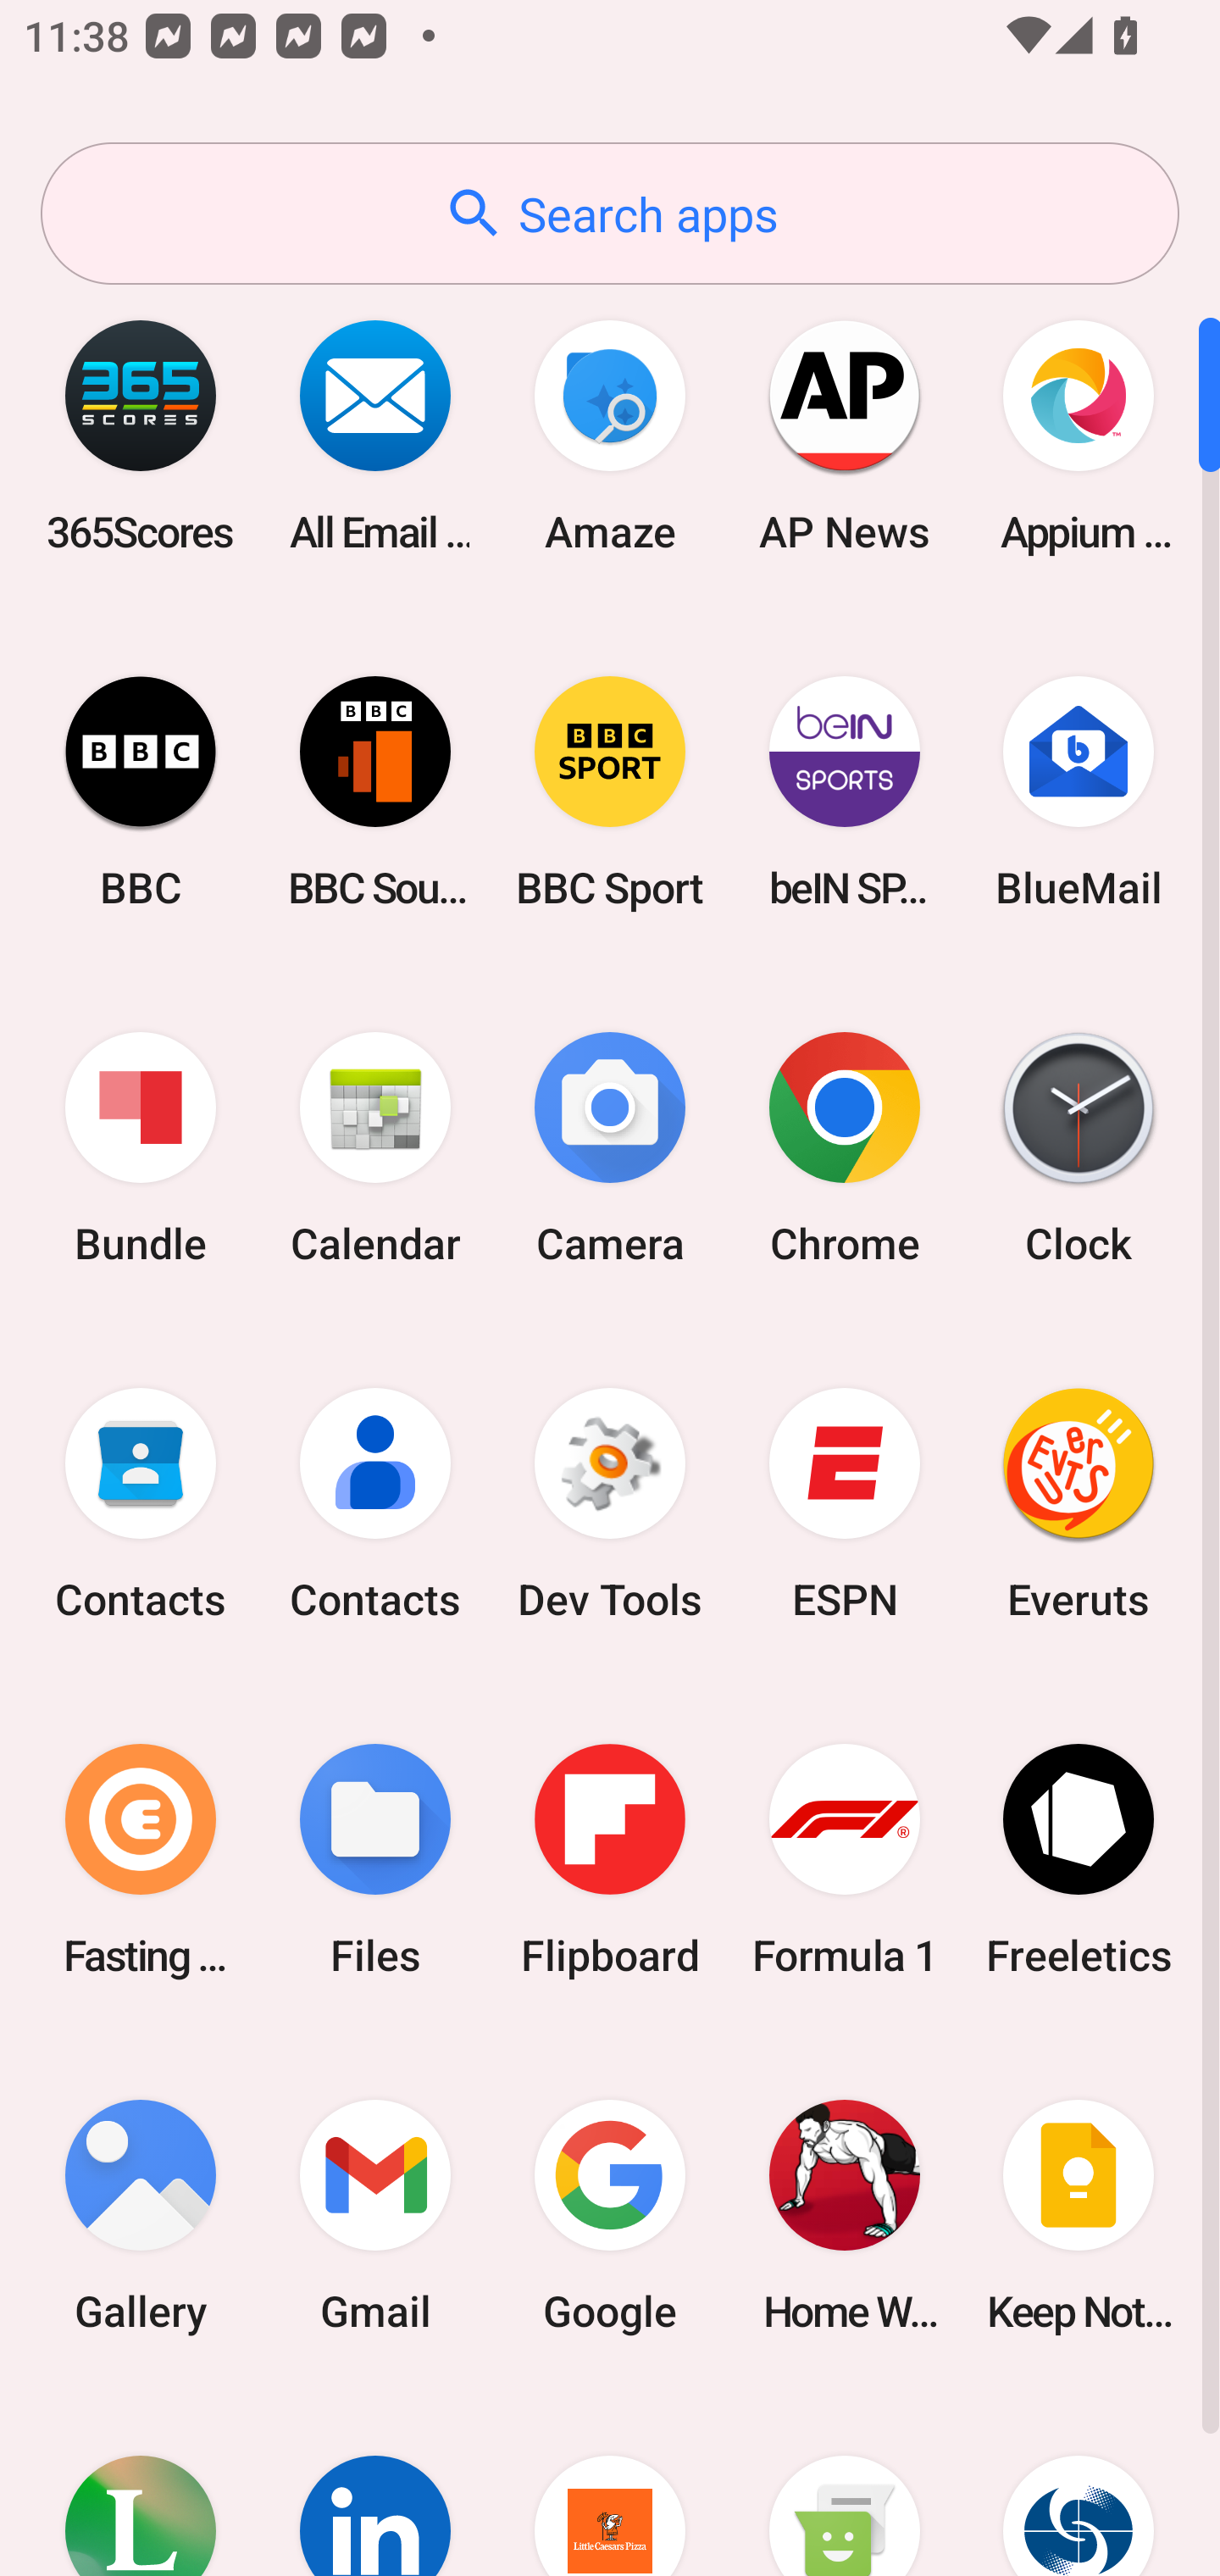  What do you see at coordinates (375, 1504) in the screenshot?
I see `Contacts` at bounding box center [375, 1504].